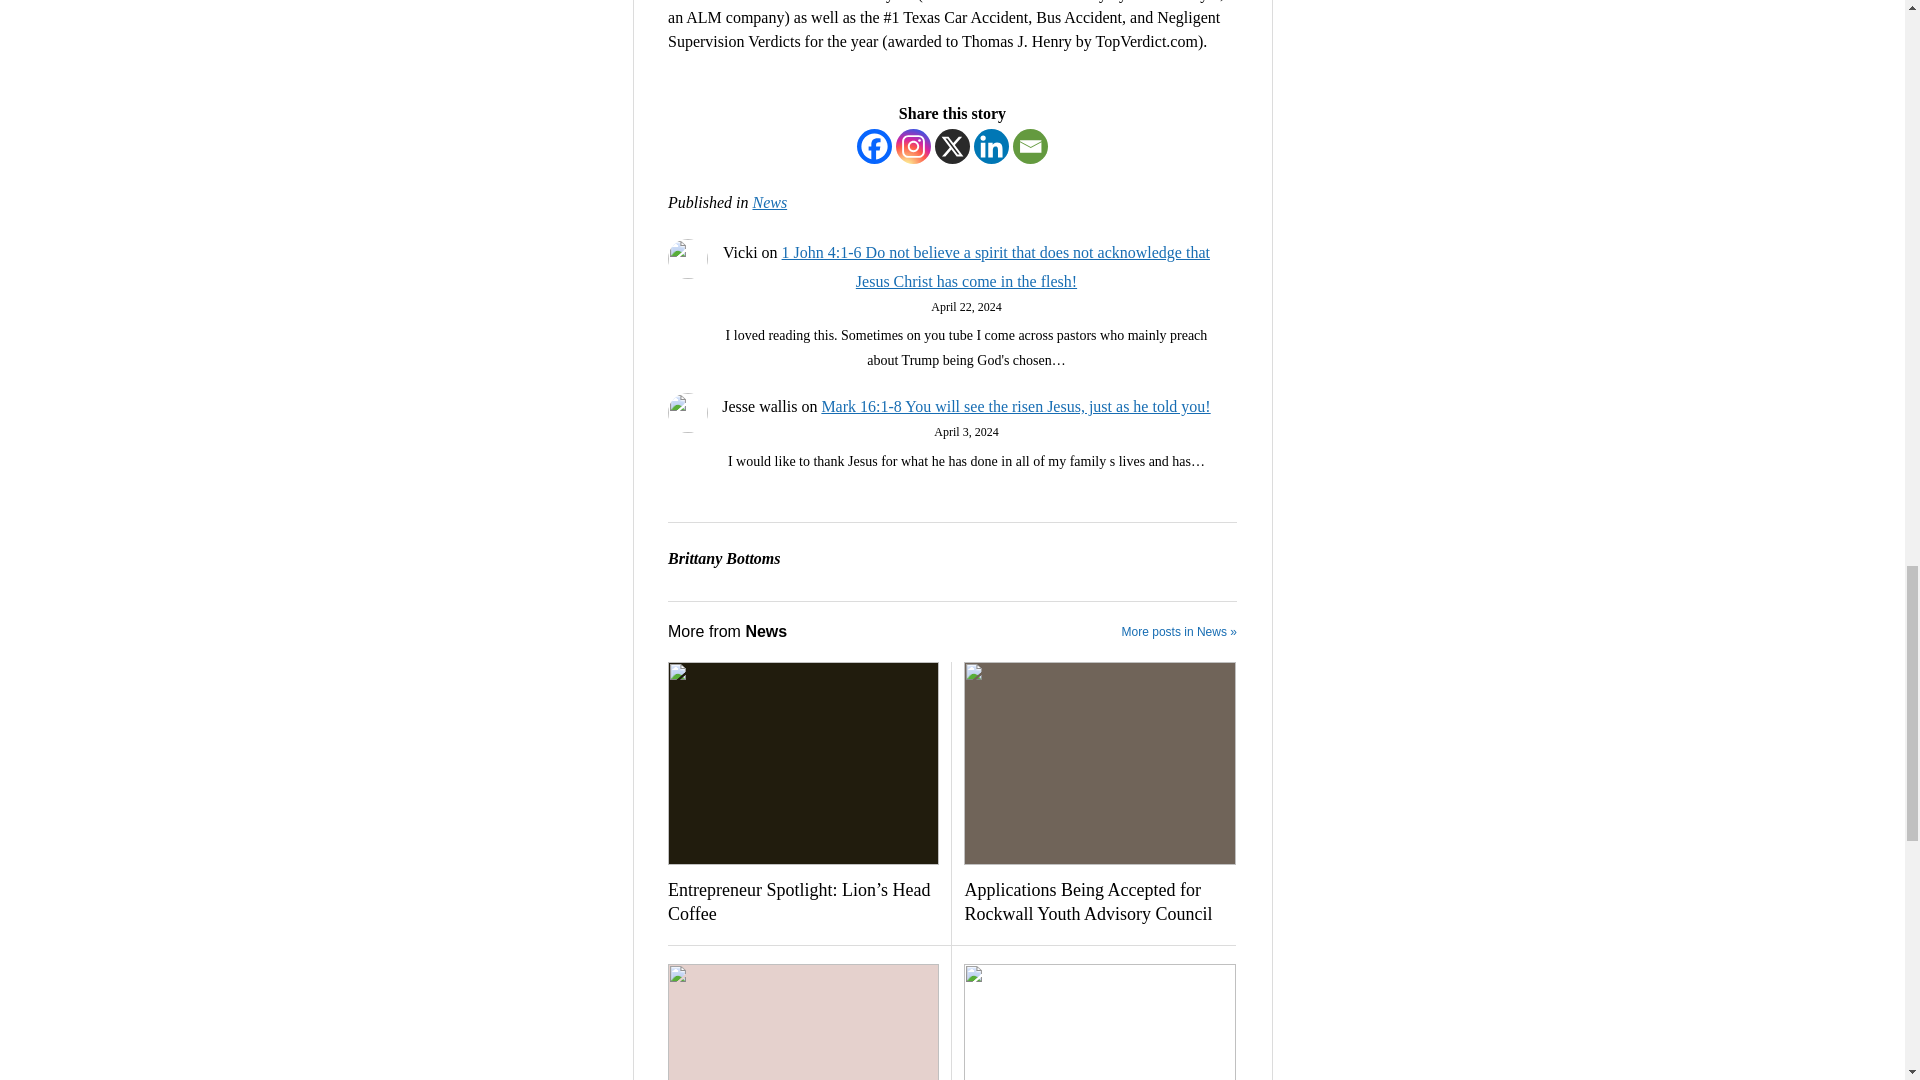 Image resolution: width=1920 pixels, height=1080 pixels. Describe the element at coordinates (991, 146) in the screenshot. I see `Linkedin` at that location.